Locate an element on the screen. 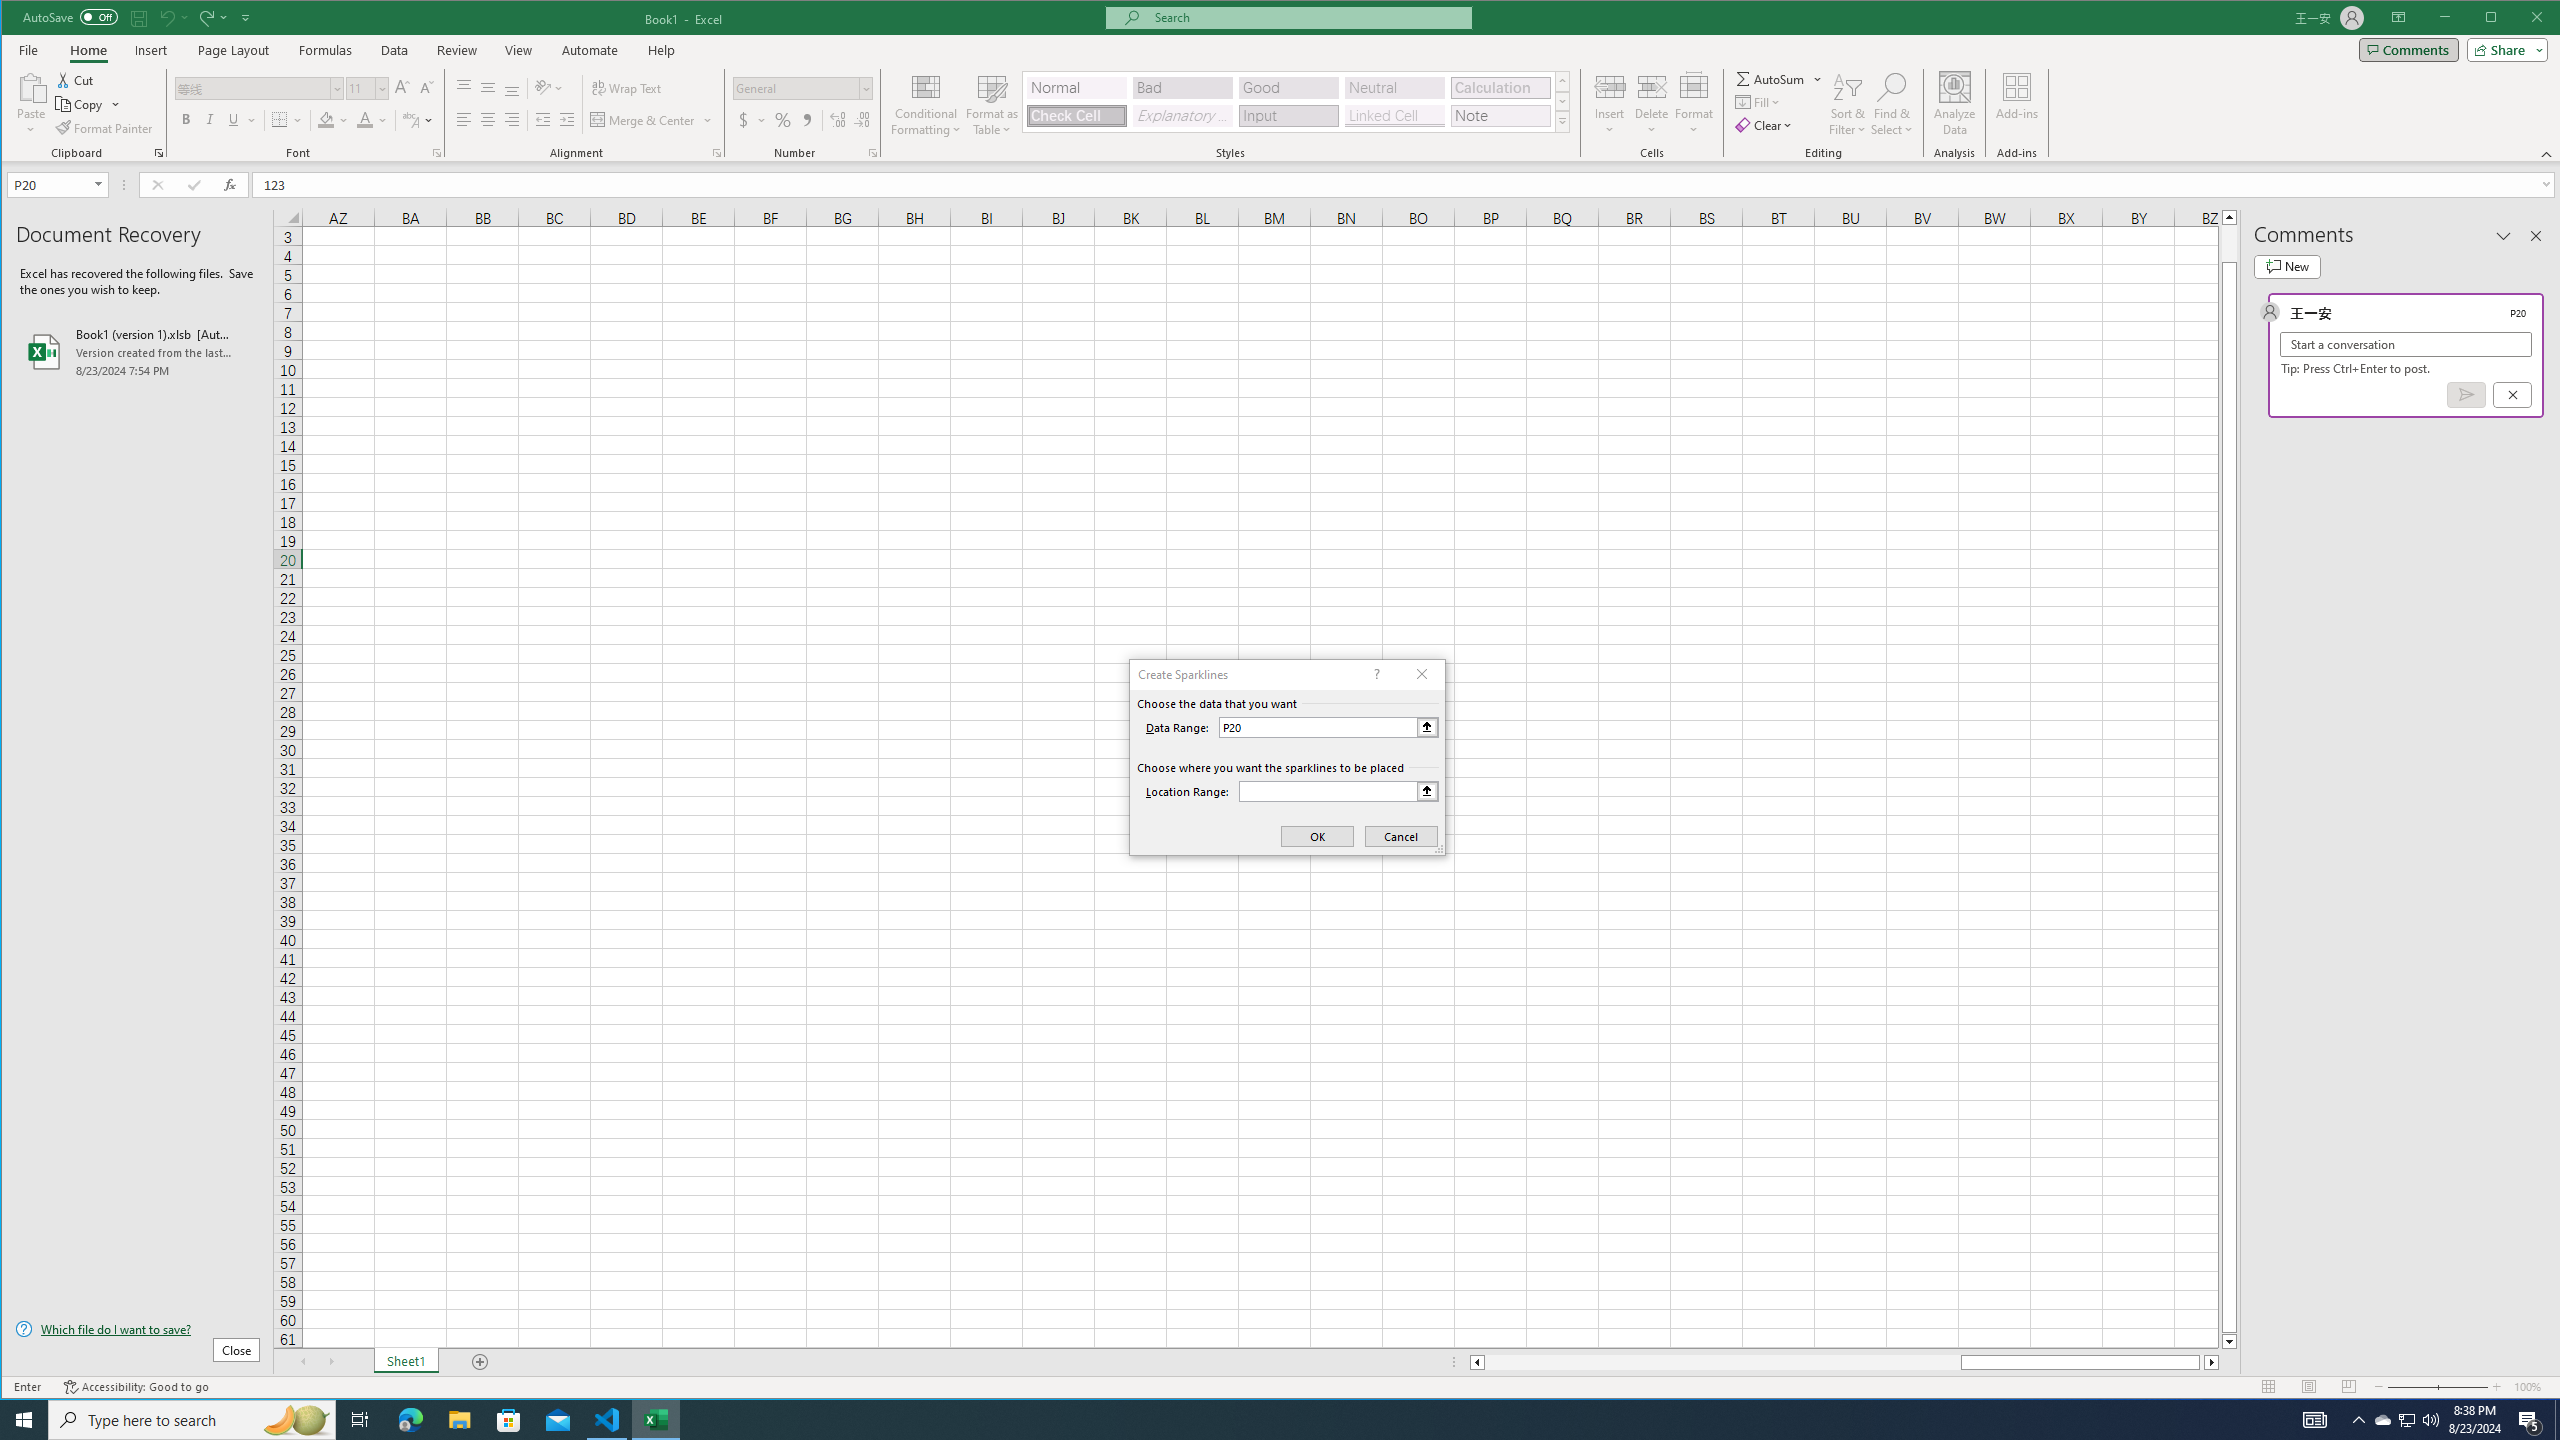 This screenshot has width=2560, height=1440. Page up is located at coordinates (2230, 243).